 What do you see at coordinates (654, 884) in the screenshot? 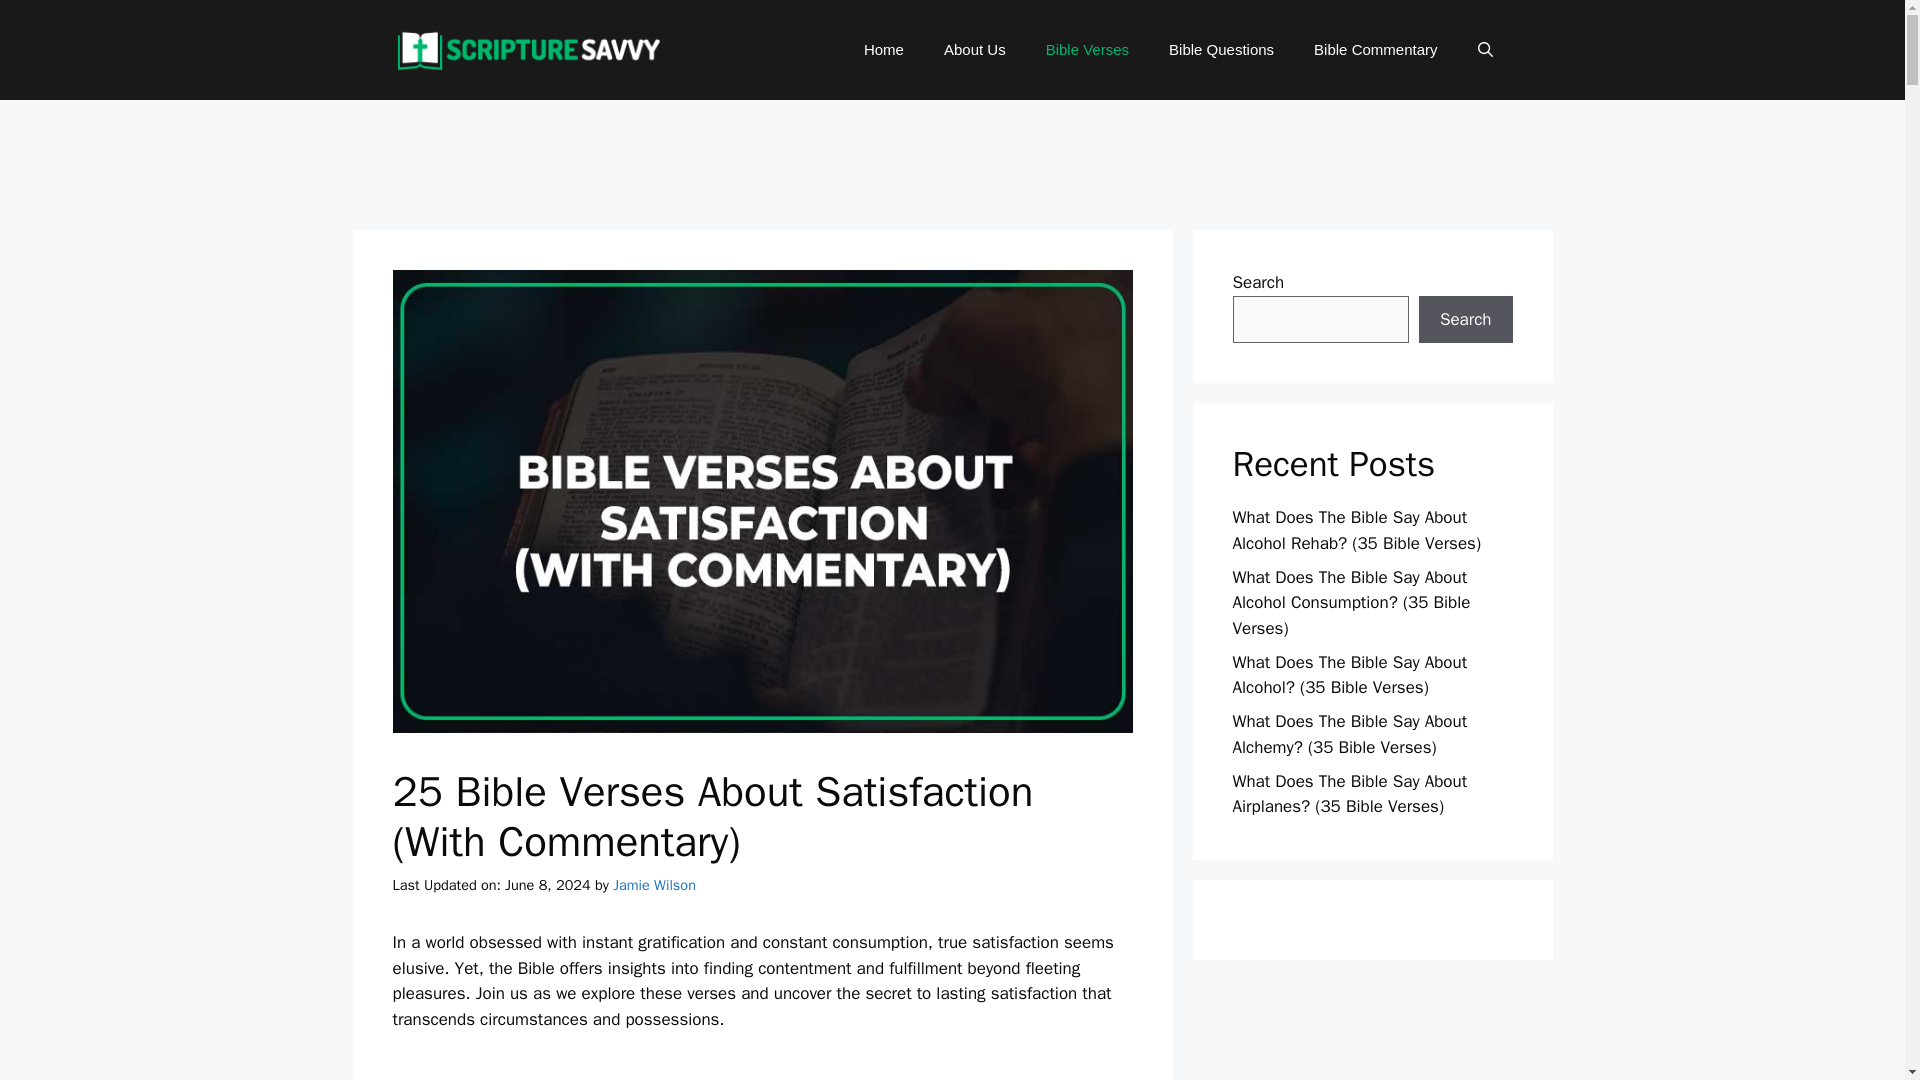
I see `Jamie Wilson` at bounding box center [654, 884].